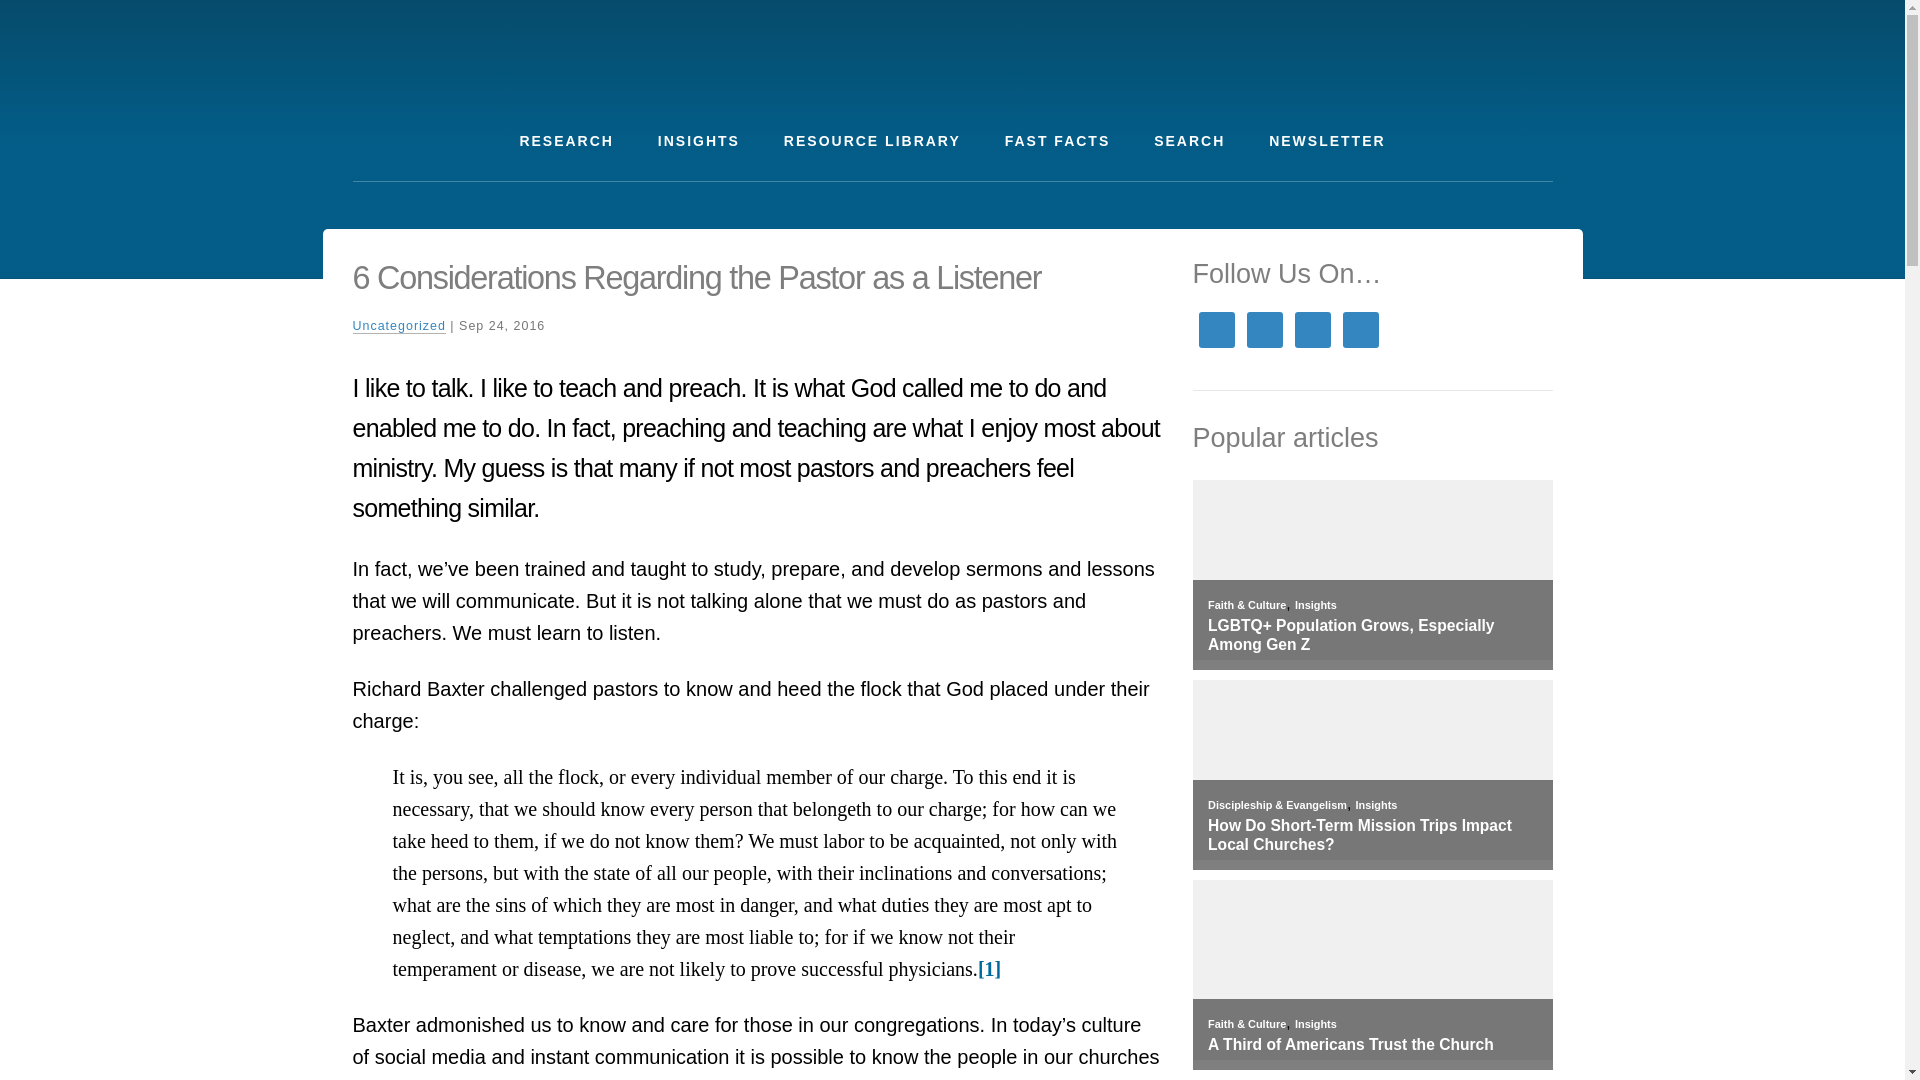 The width and height of the screenshot is (1920, 1080). What do you see at coordinates (698, 141) in the screenshot?
I see `INSIGHTS` at bounding box center [698, 141].